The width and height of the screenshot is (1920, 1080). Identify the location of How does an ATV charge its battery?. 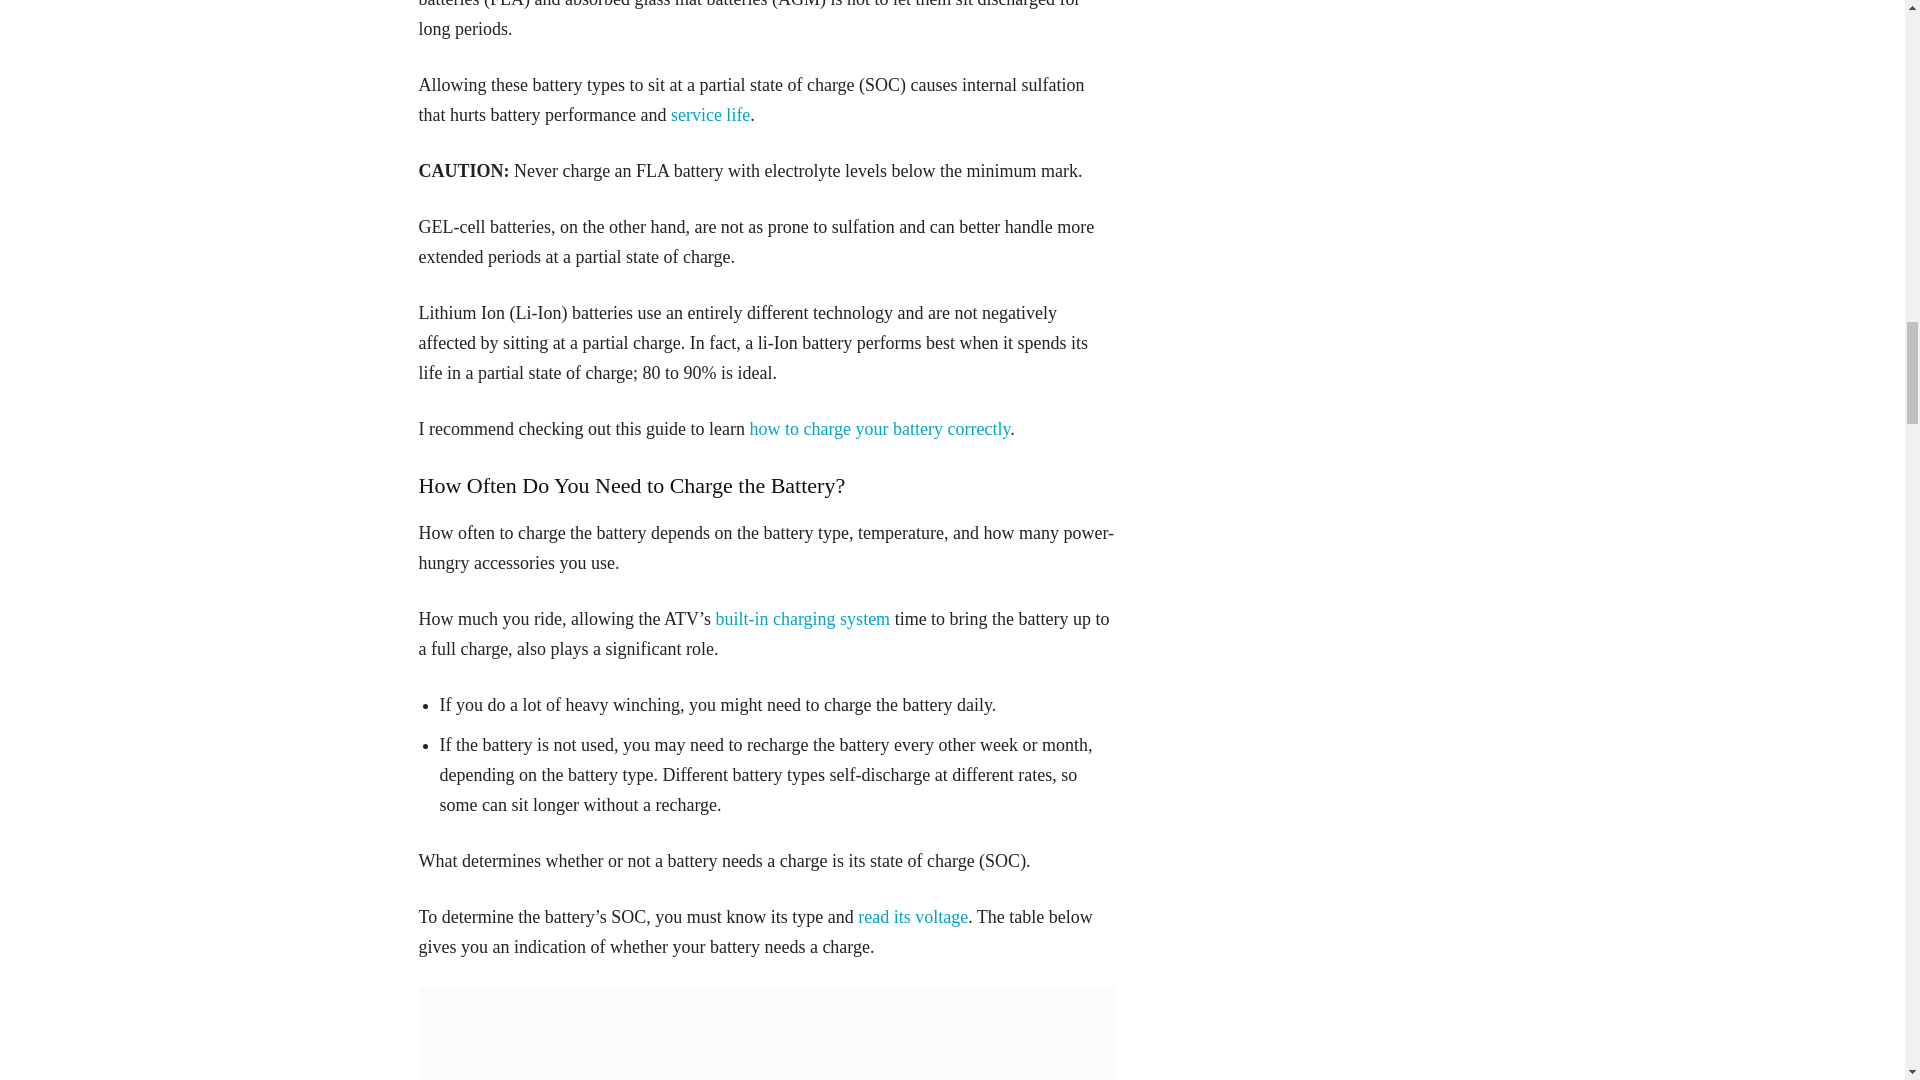
(802, 618).